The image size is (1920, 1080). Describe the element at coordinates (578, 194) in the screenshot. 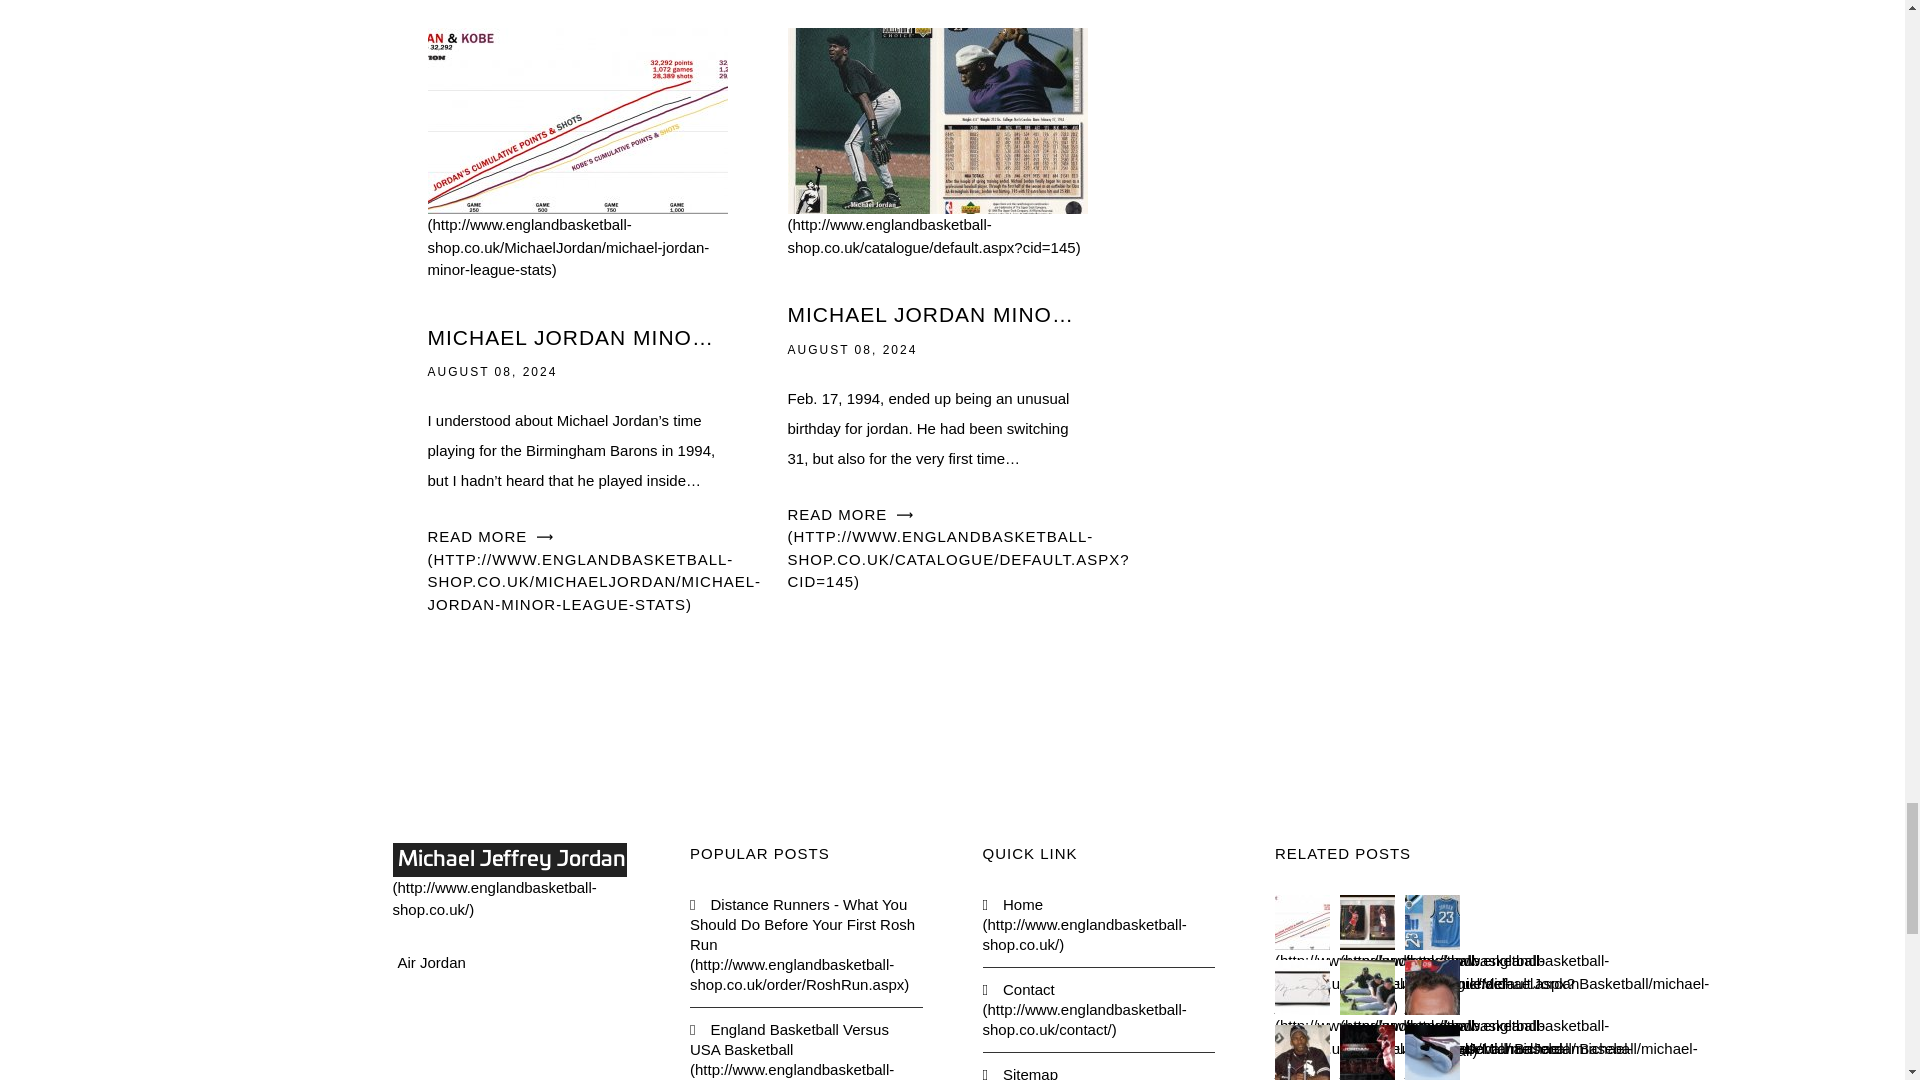

I see `Michael Jordan minor league stats` at that location.